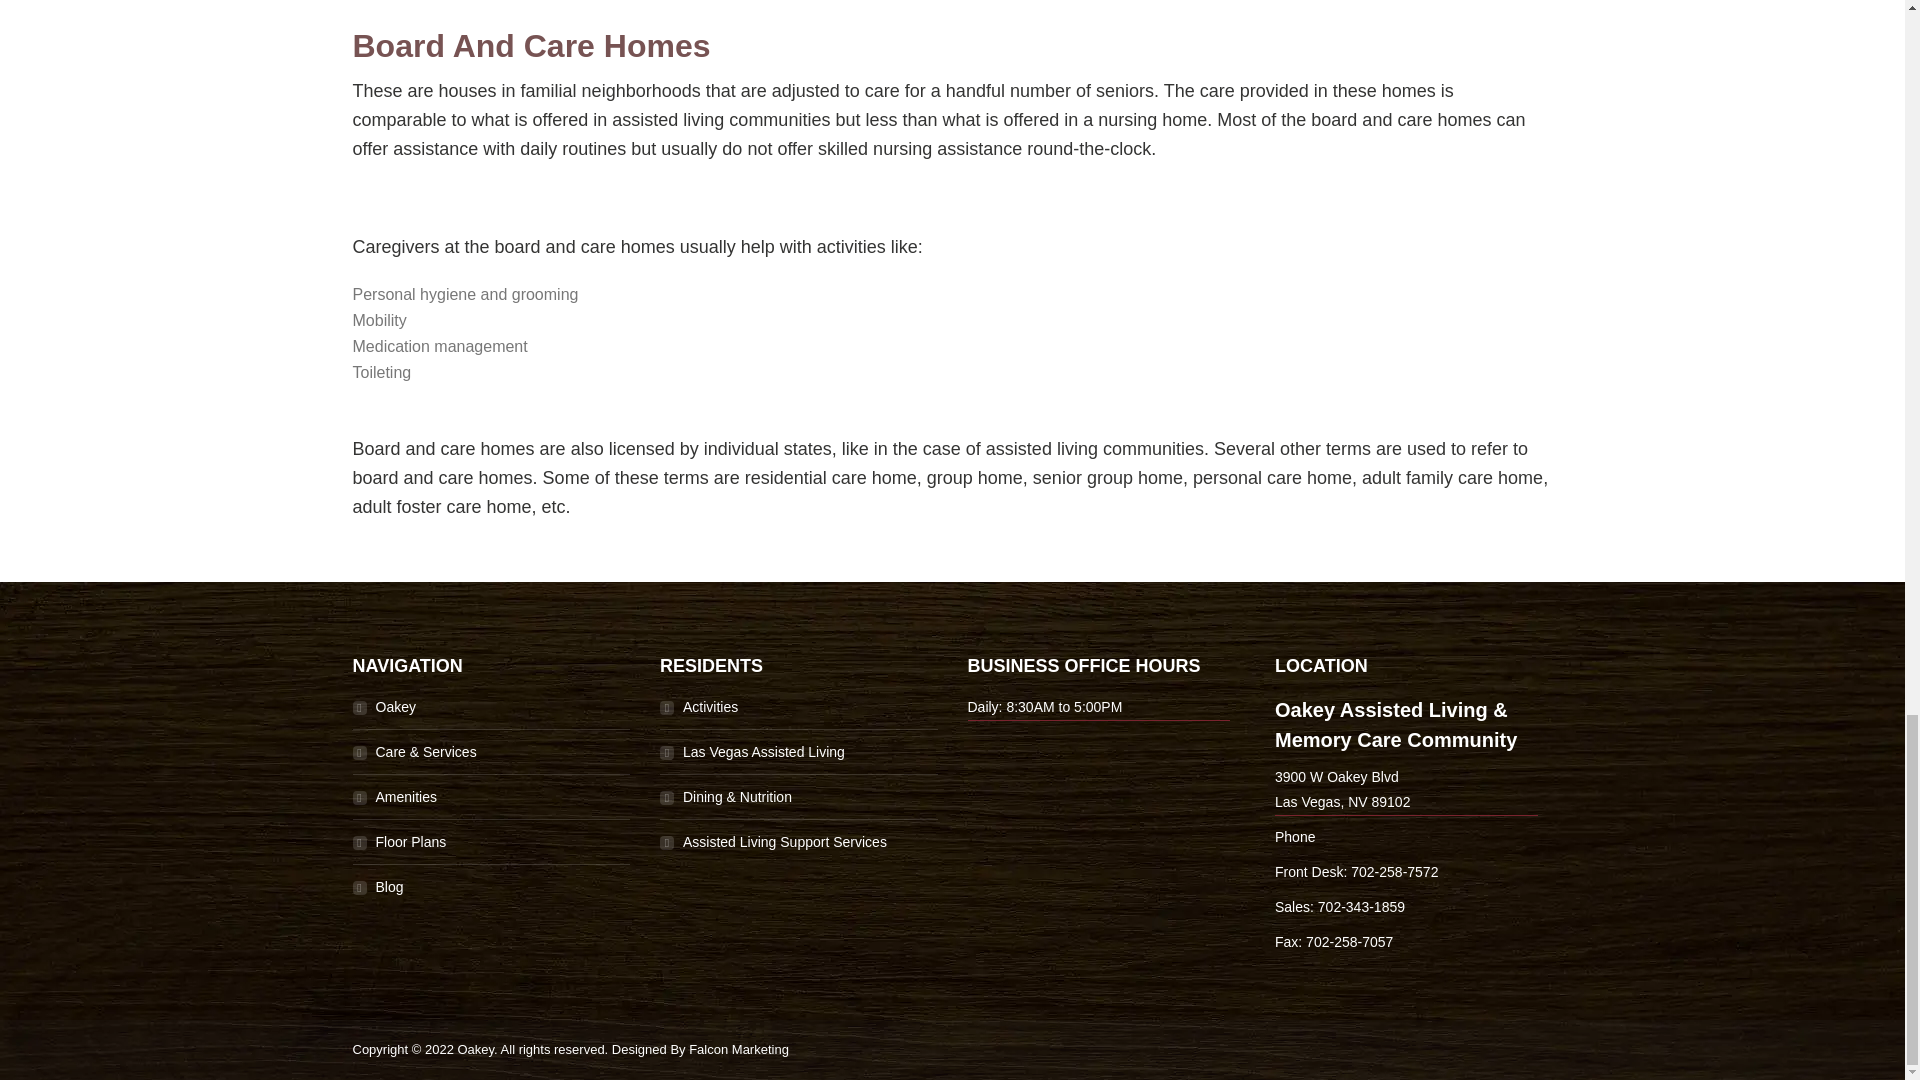  I want to click on Blog, so click(377, 886).